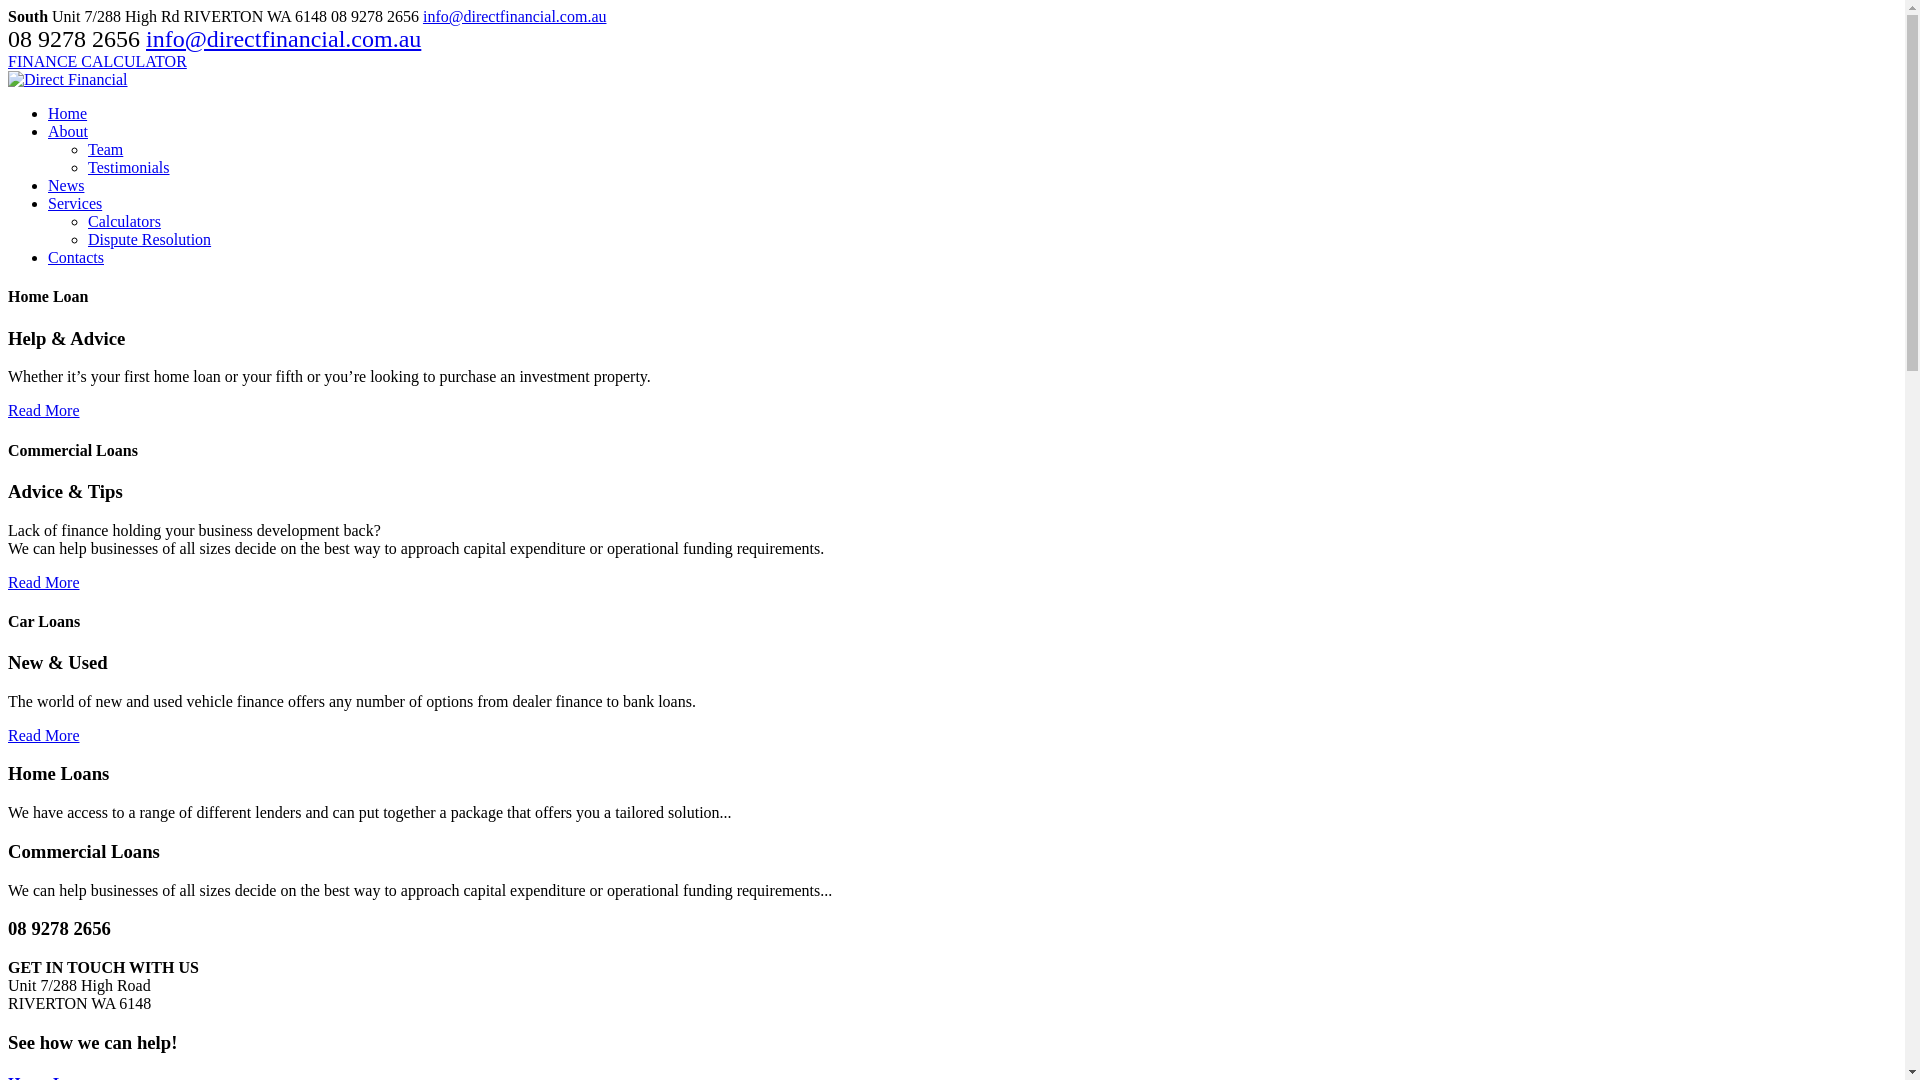 The height and width of the screenshot is (1080, 1920). Describe the element at coordinates (44, 410) in the screenshot. I see `Read More` at that location.